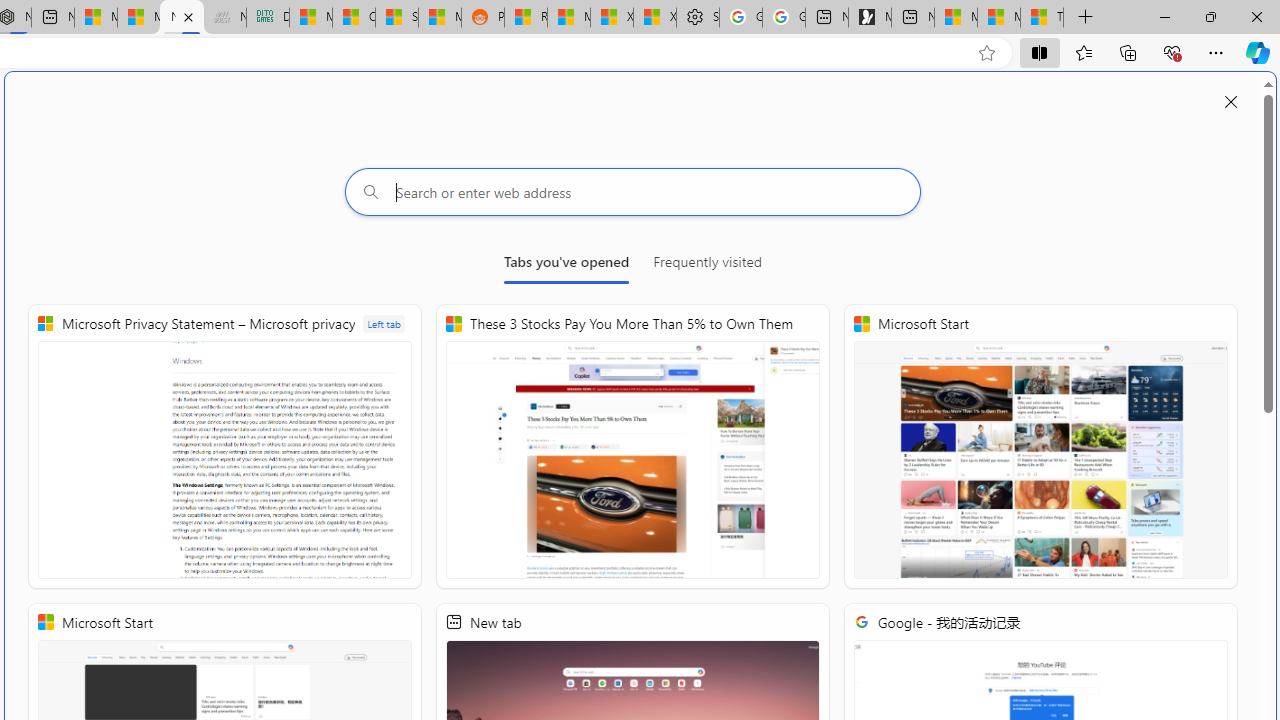  I want to click on These 3 Stocks Pay You More Than 5% to Own Them, so click(632, 446).